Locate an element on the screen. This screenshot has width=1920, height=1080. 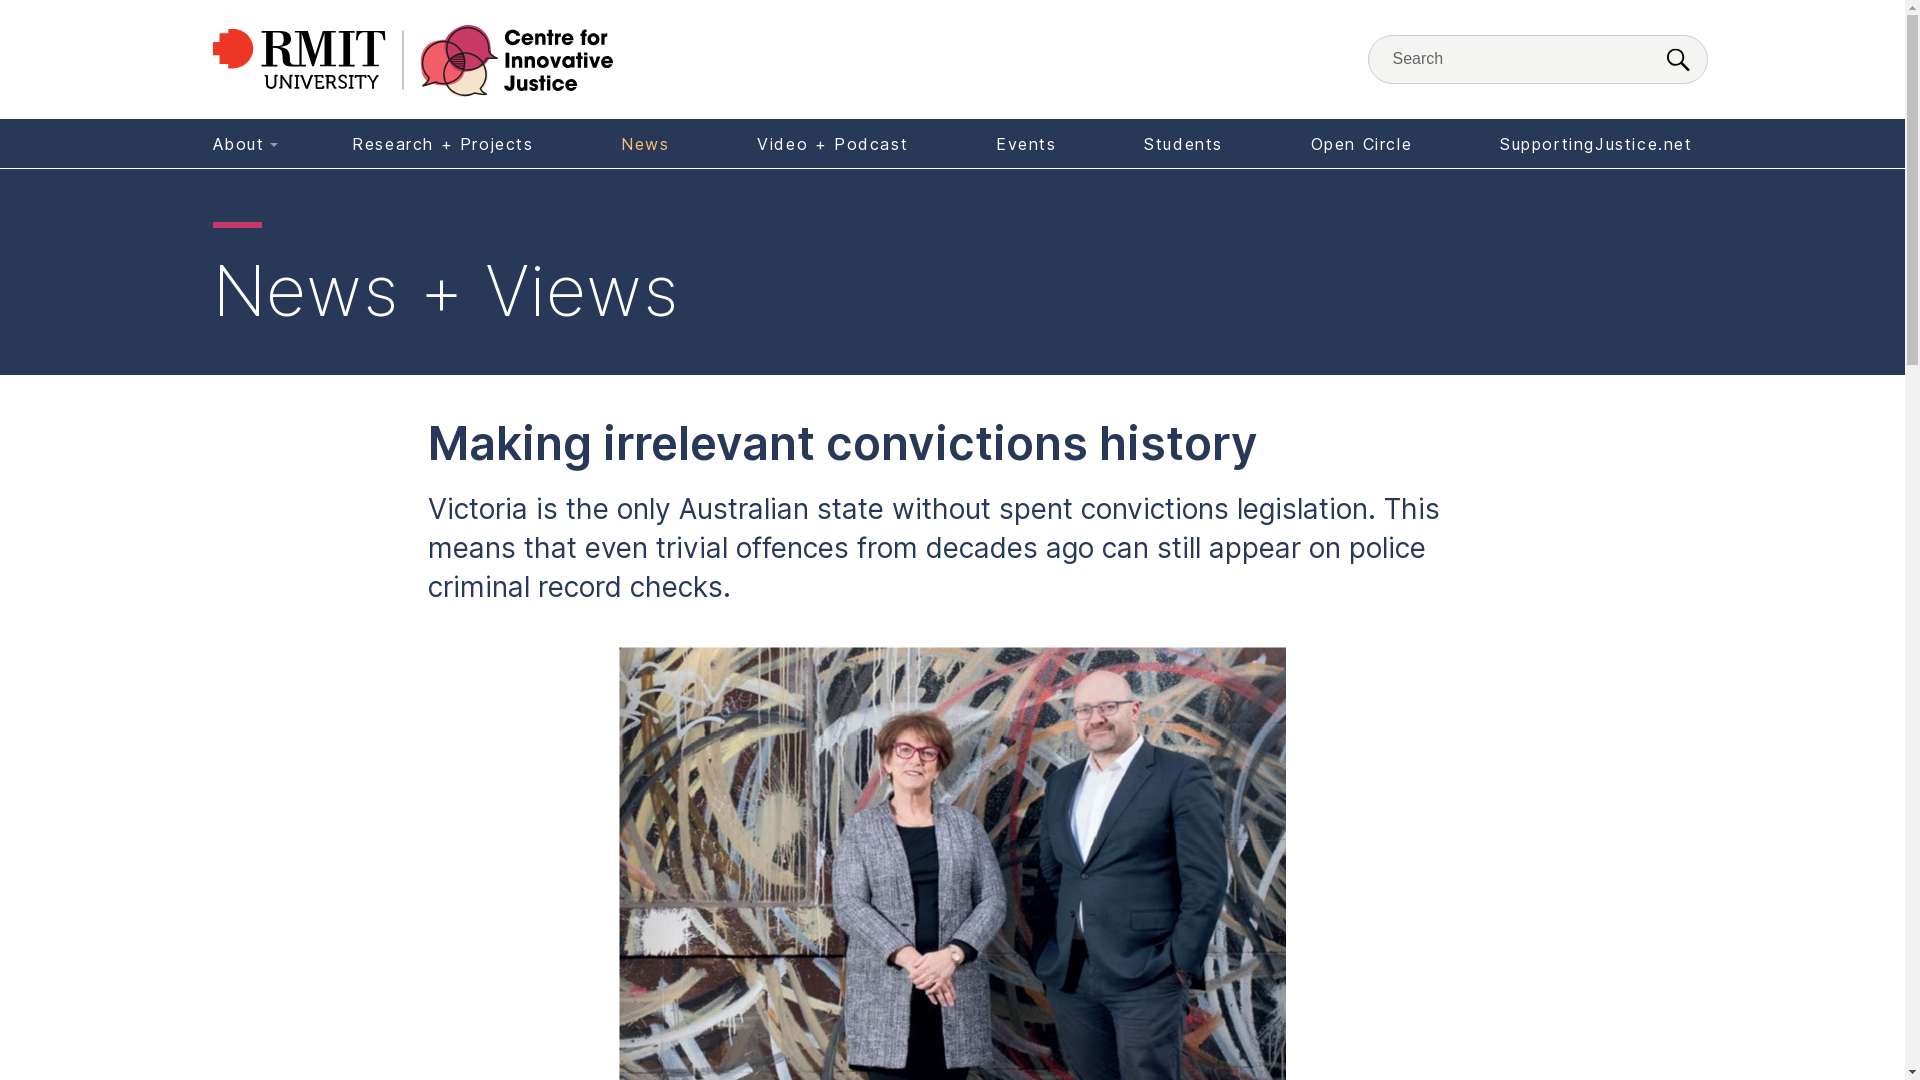
About is located at coordinates (243, 144).